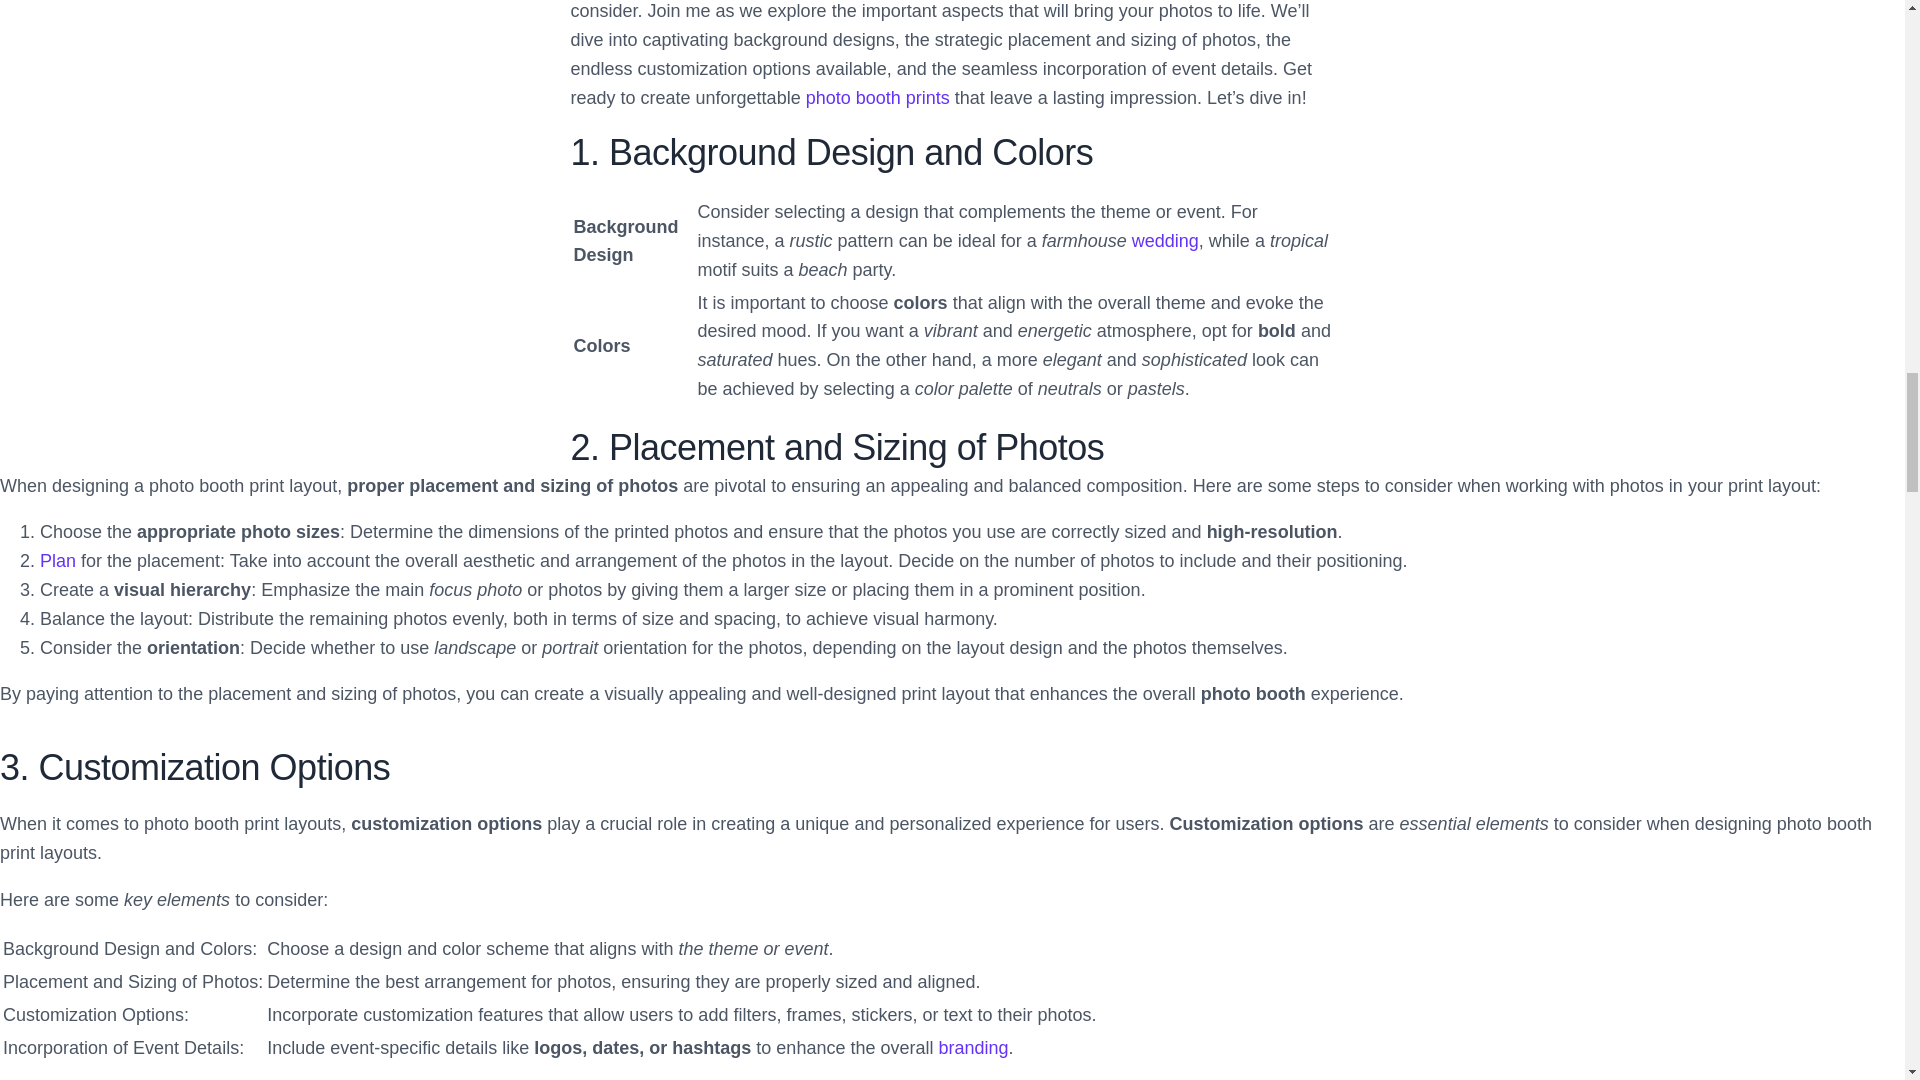  Describe the element at coordinates (1165, 240) in the screenshot. I see `wedding` at that location.